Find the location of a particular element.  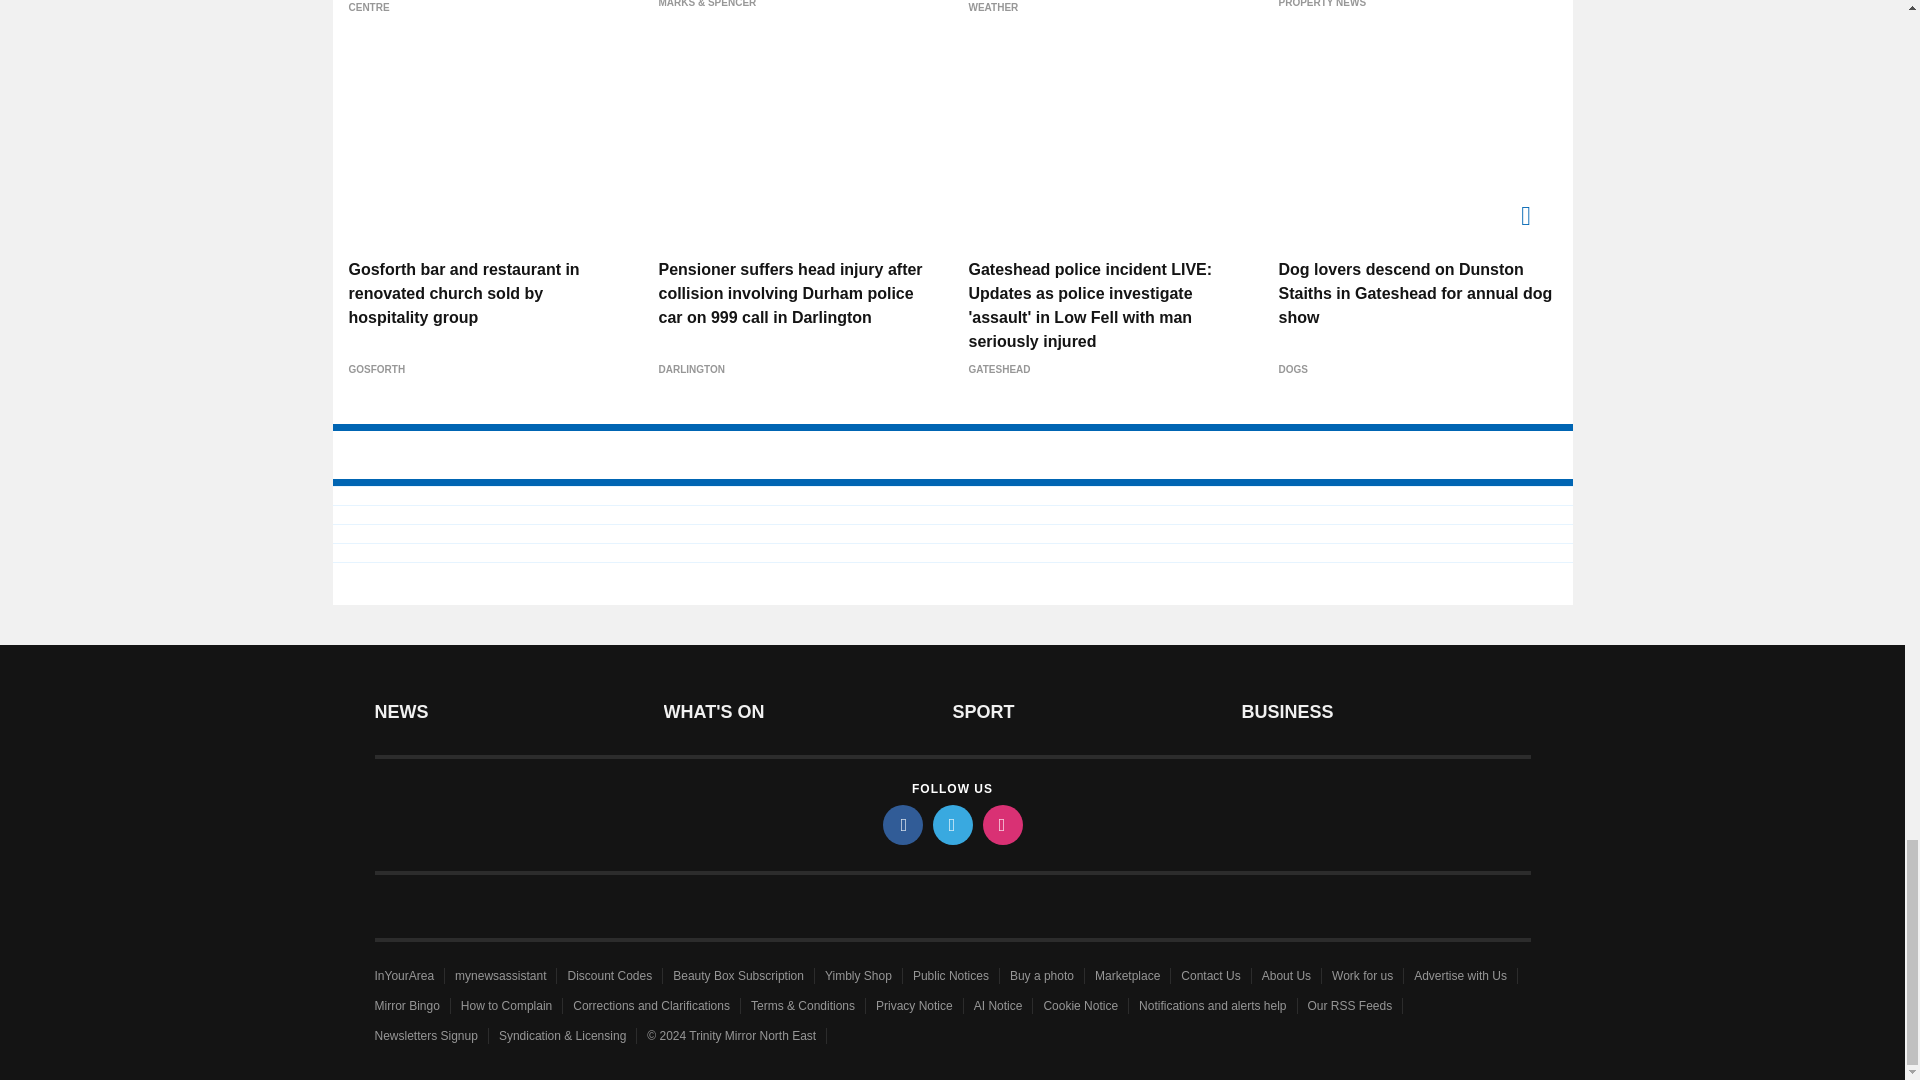

twitter is located at coordinates (951, 824).